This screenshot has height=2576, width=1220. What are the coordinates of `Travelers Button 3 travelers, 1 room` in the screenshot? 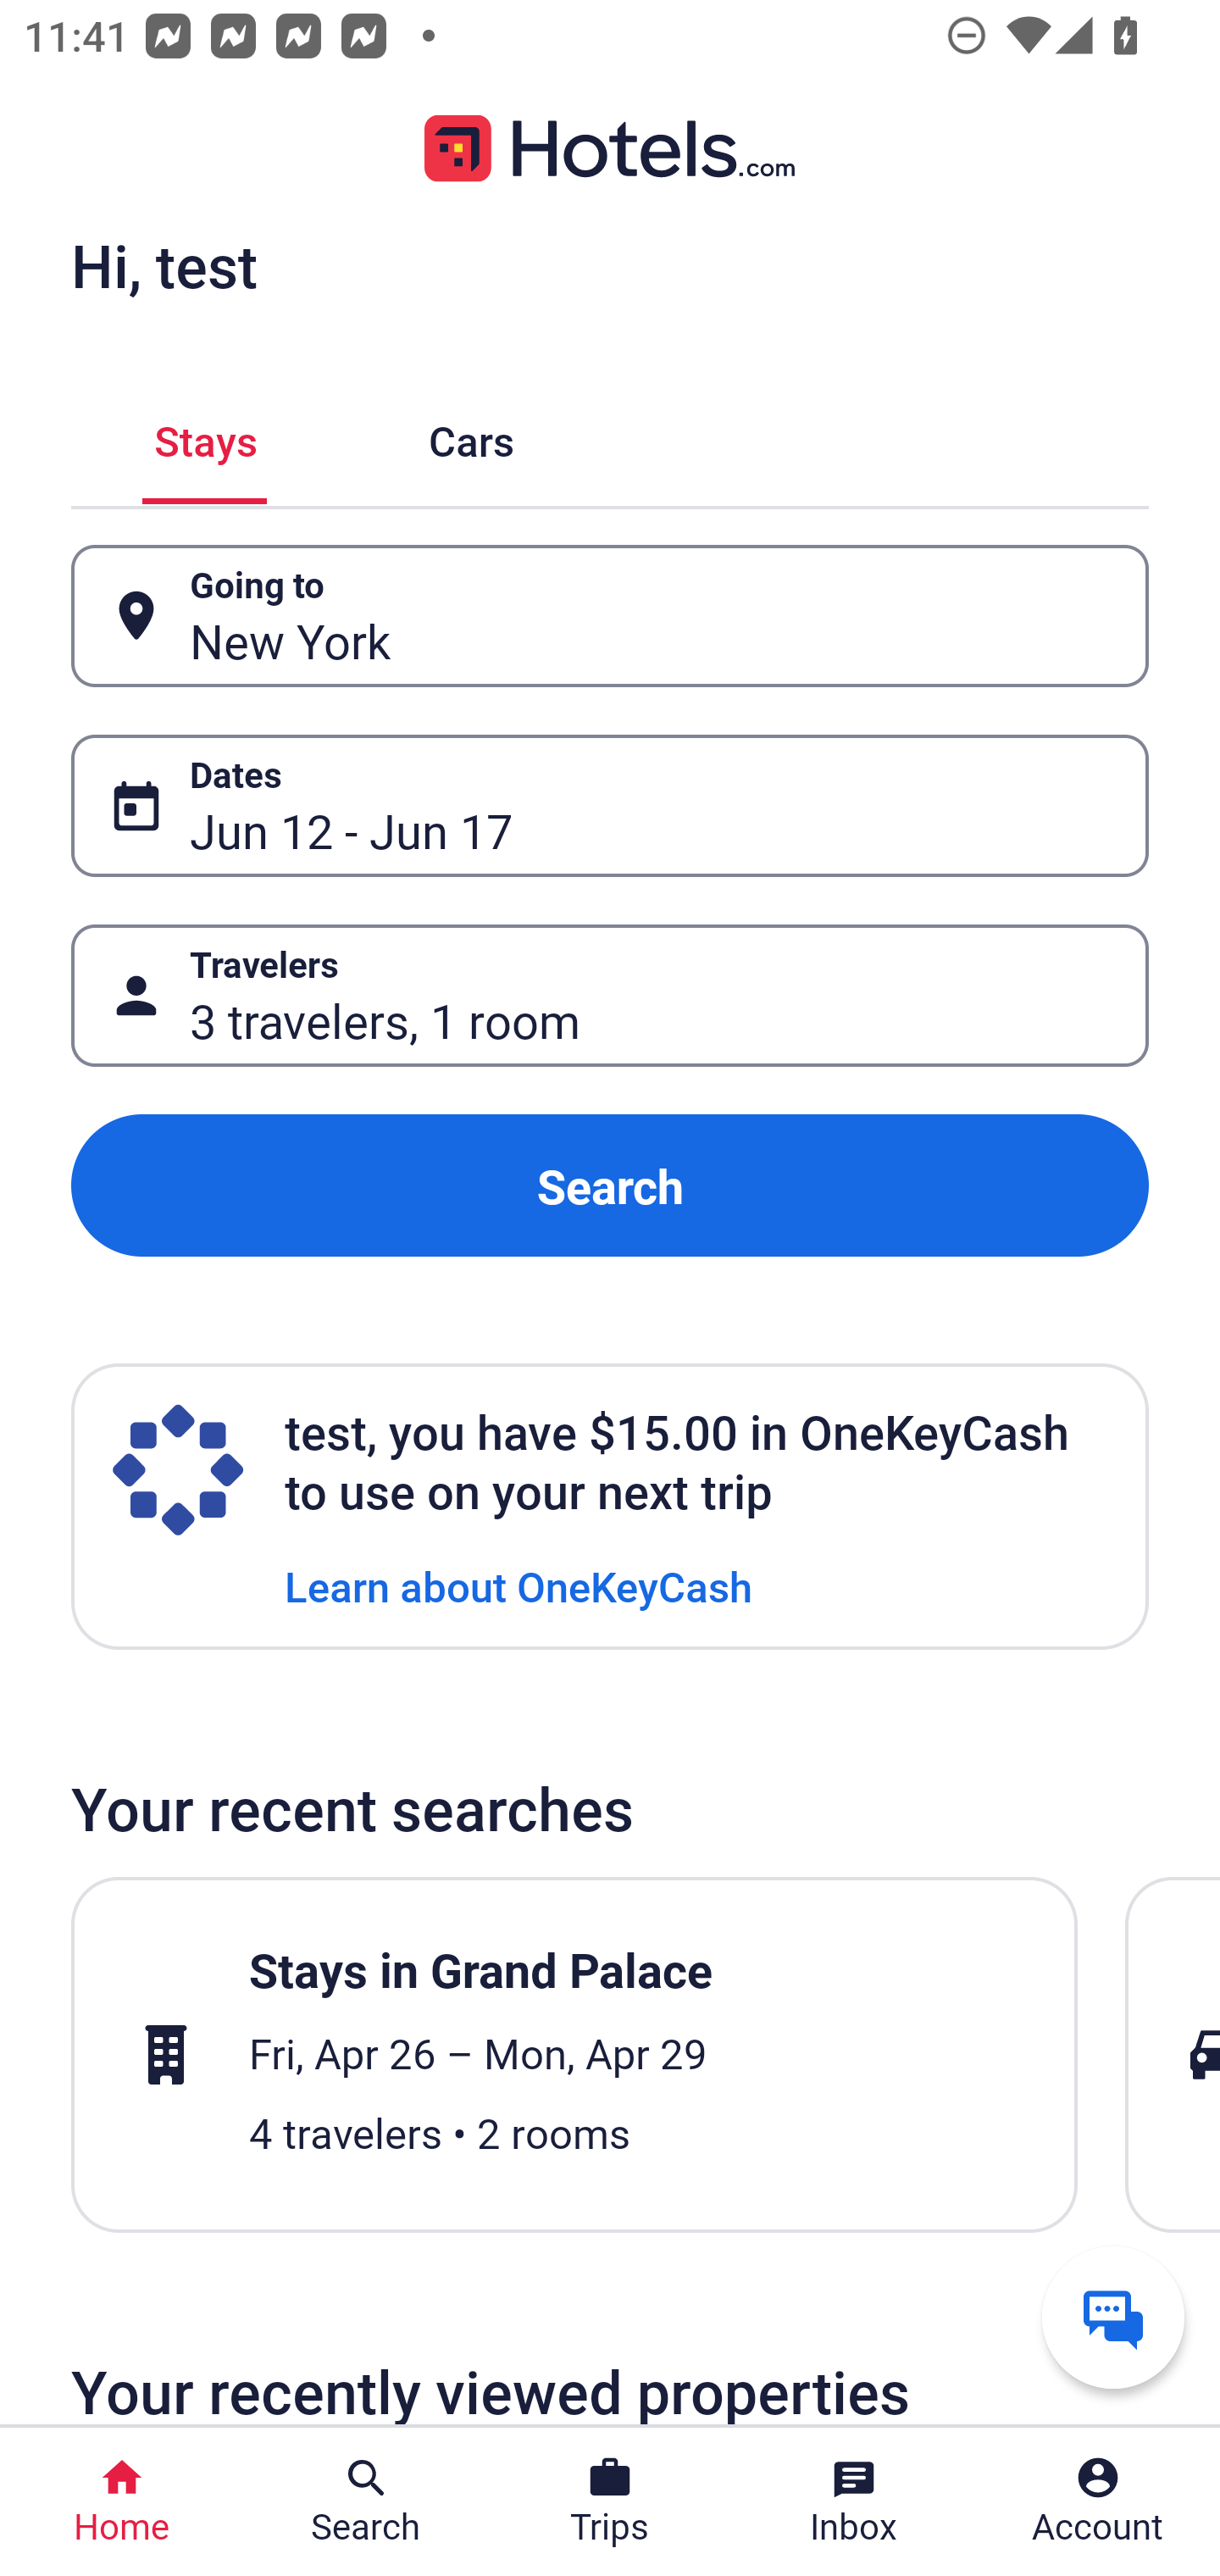 It's located at (610, 995).